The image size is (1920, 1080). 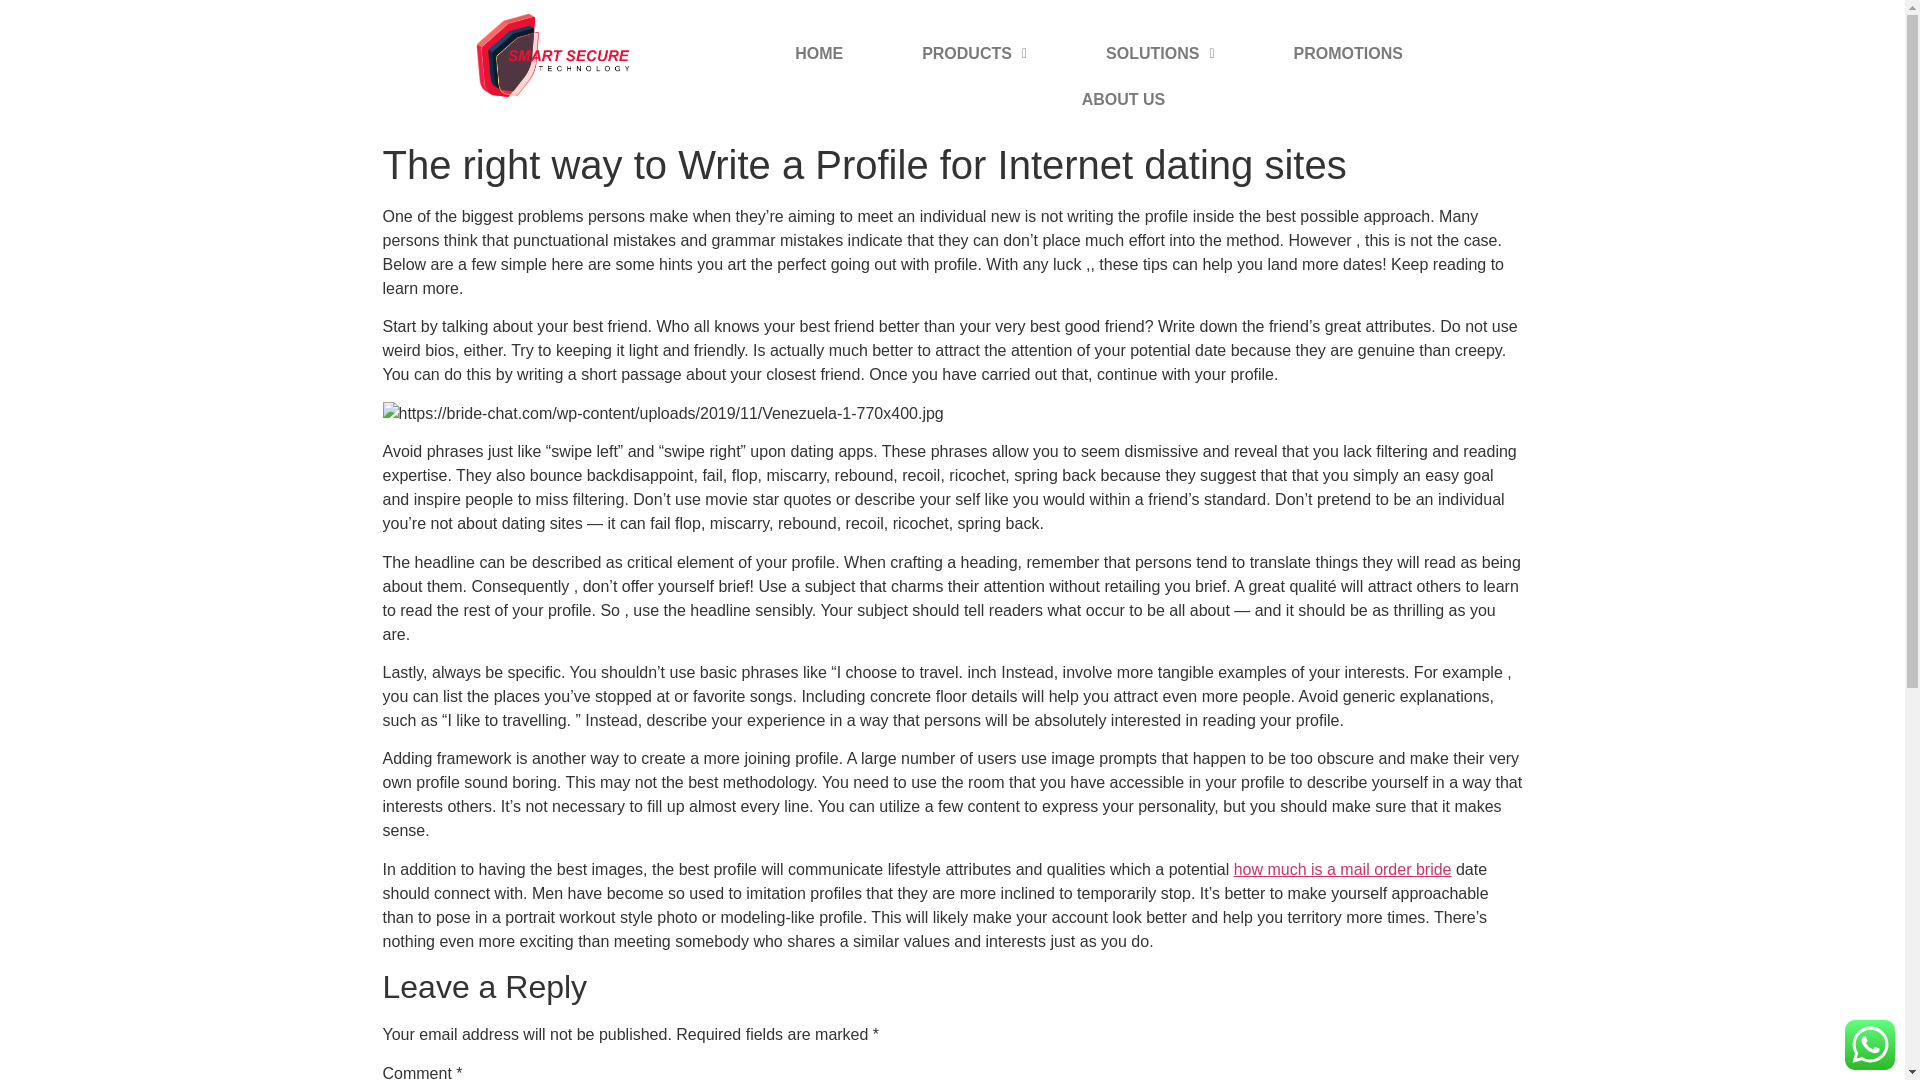 I want to click on HOME, so click(x=818, y=54).